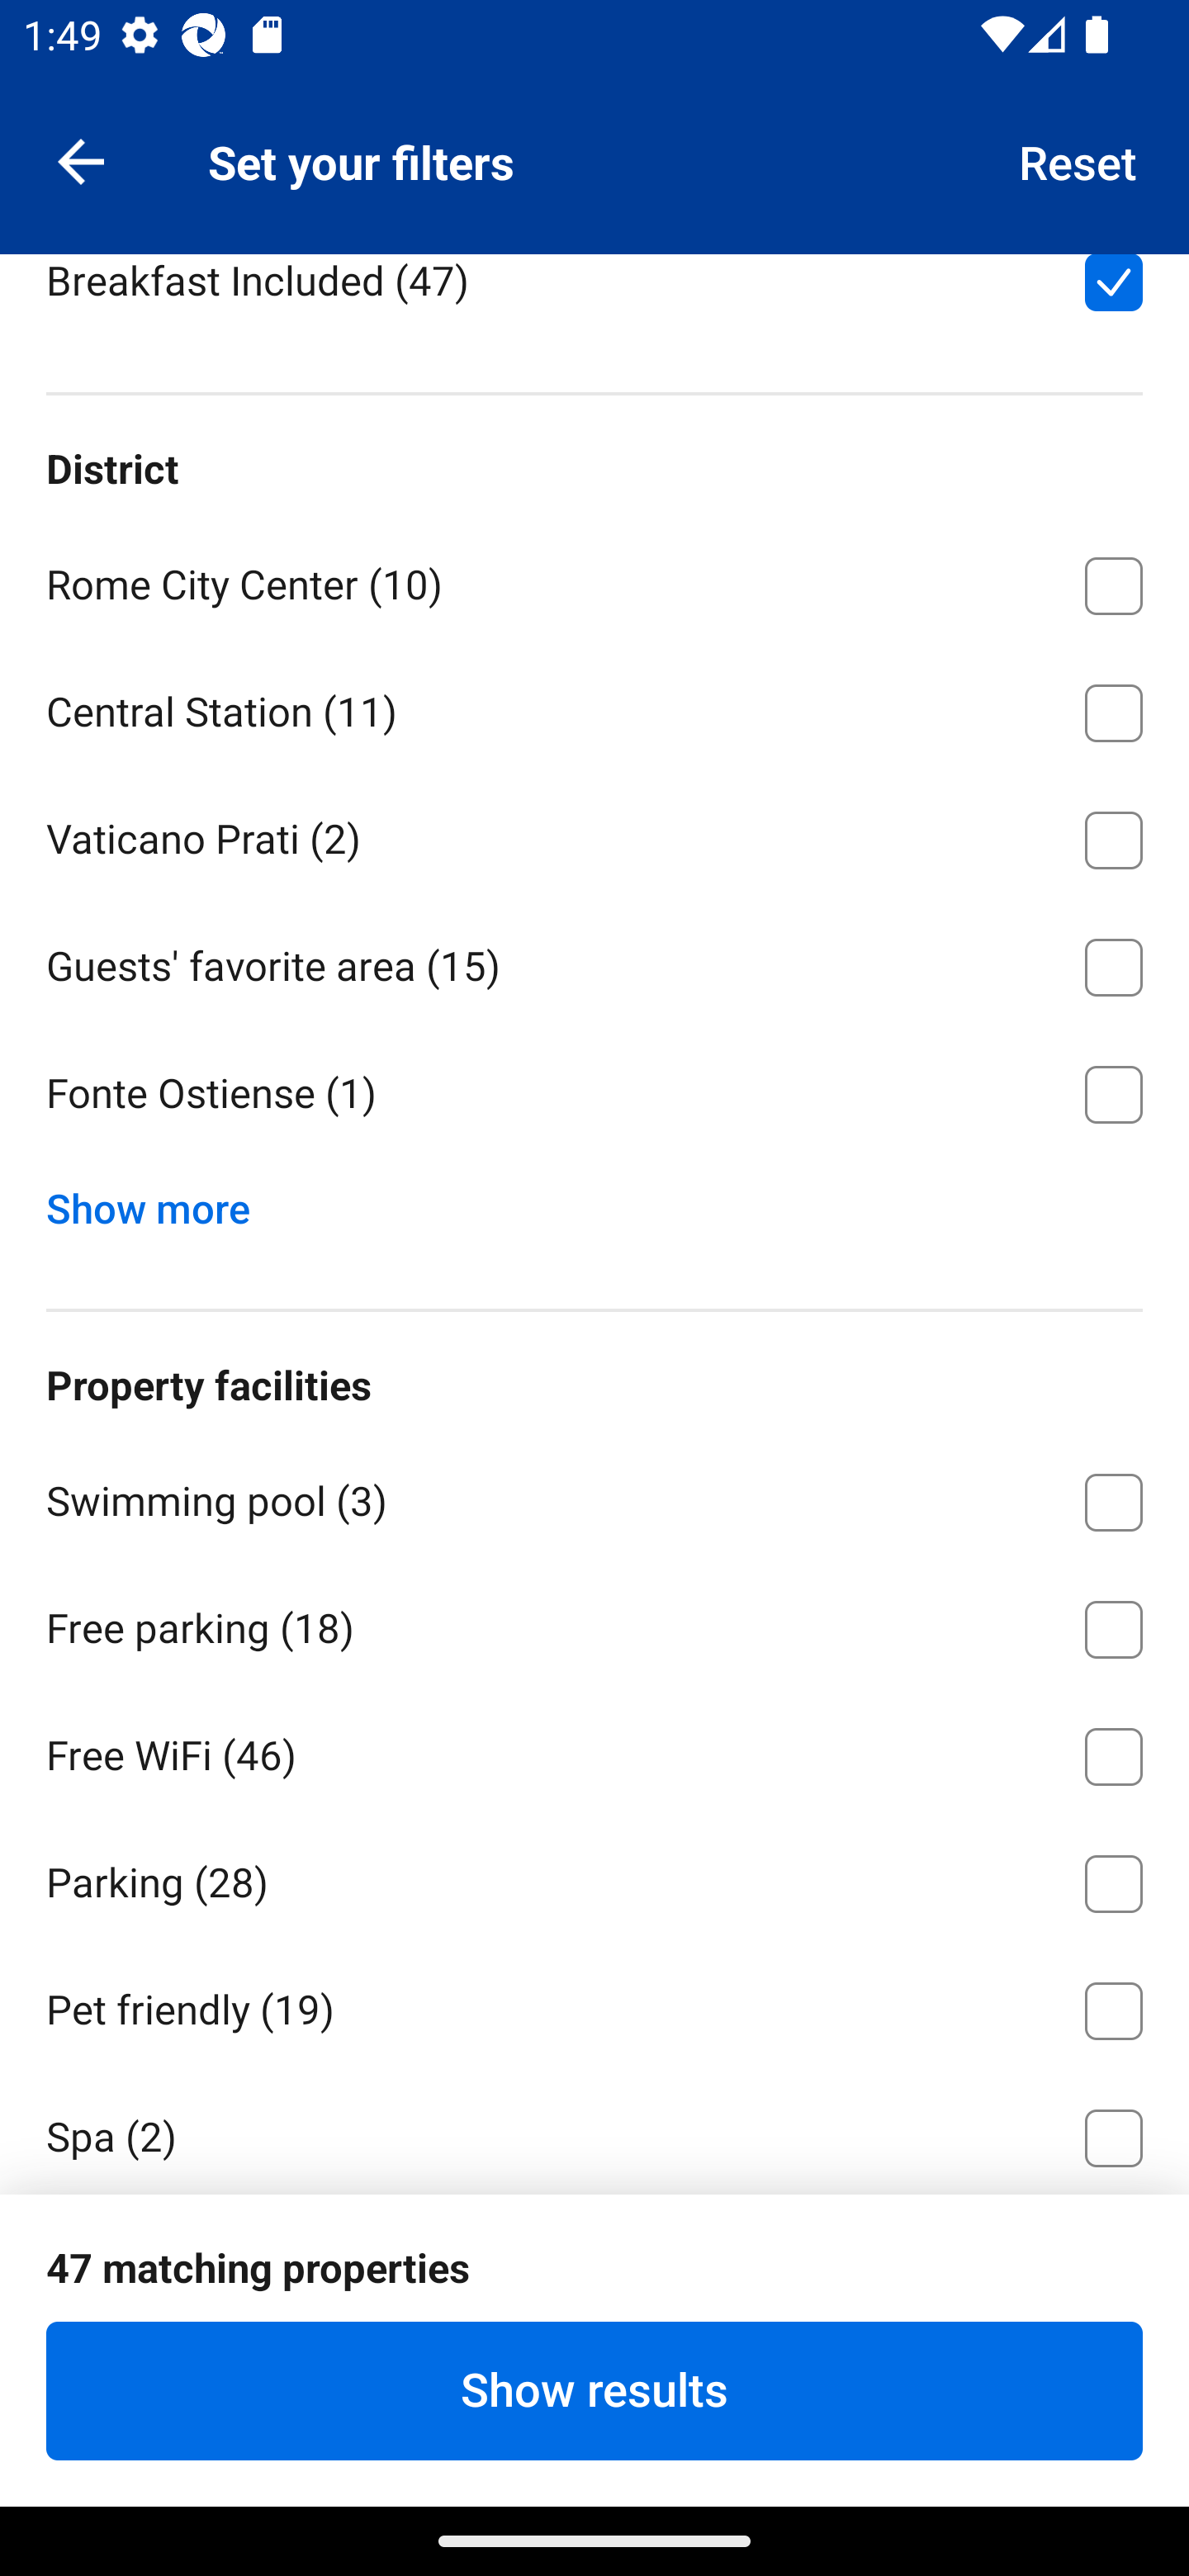  I want to click on Guests' favorite area ⁦(15), so click(594, 961).